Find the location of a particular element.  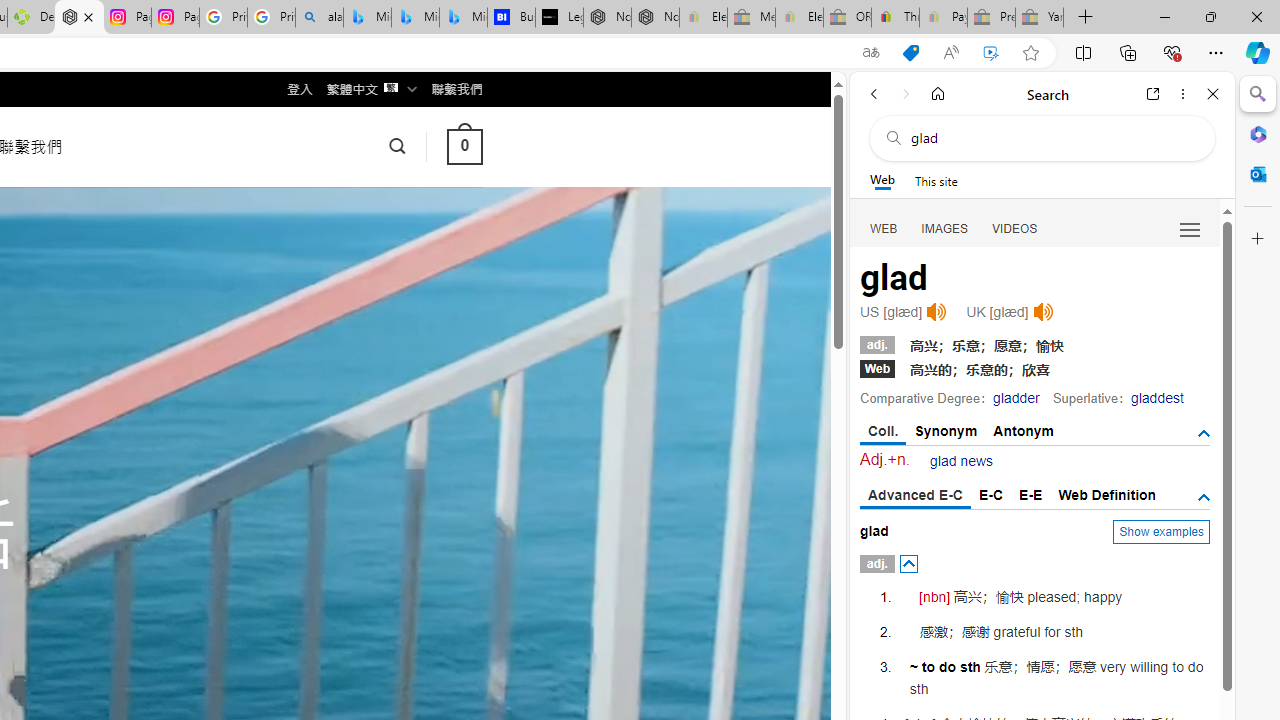

Back is located at coordinates (874, 94).